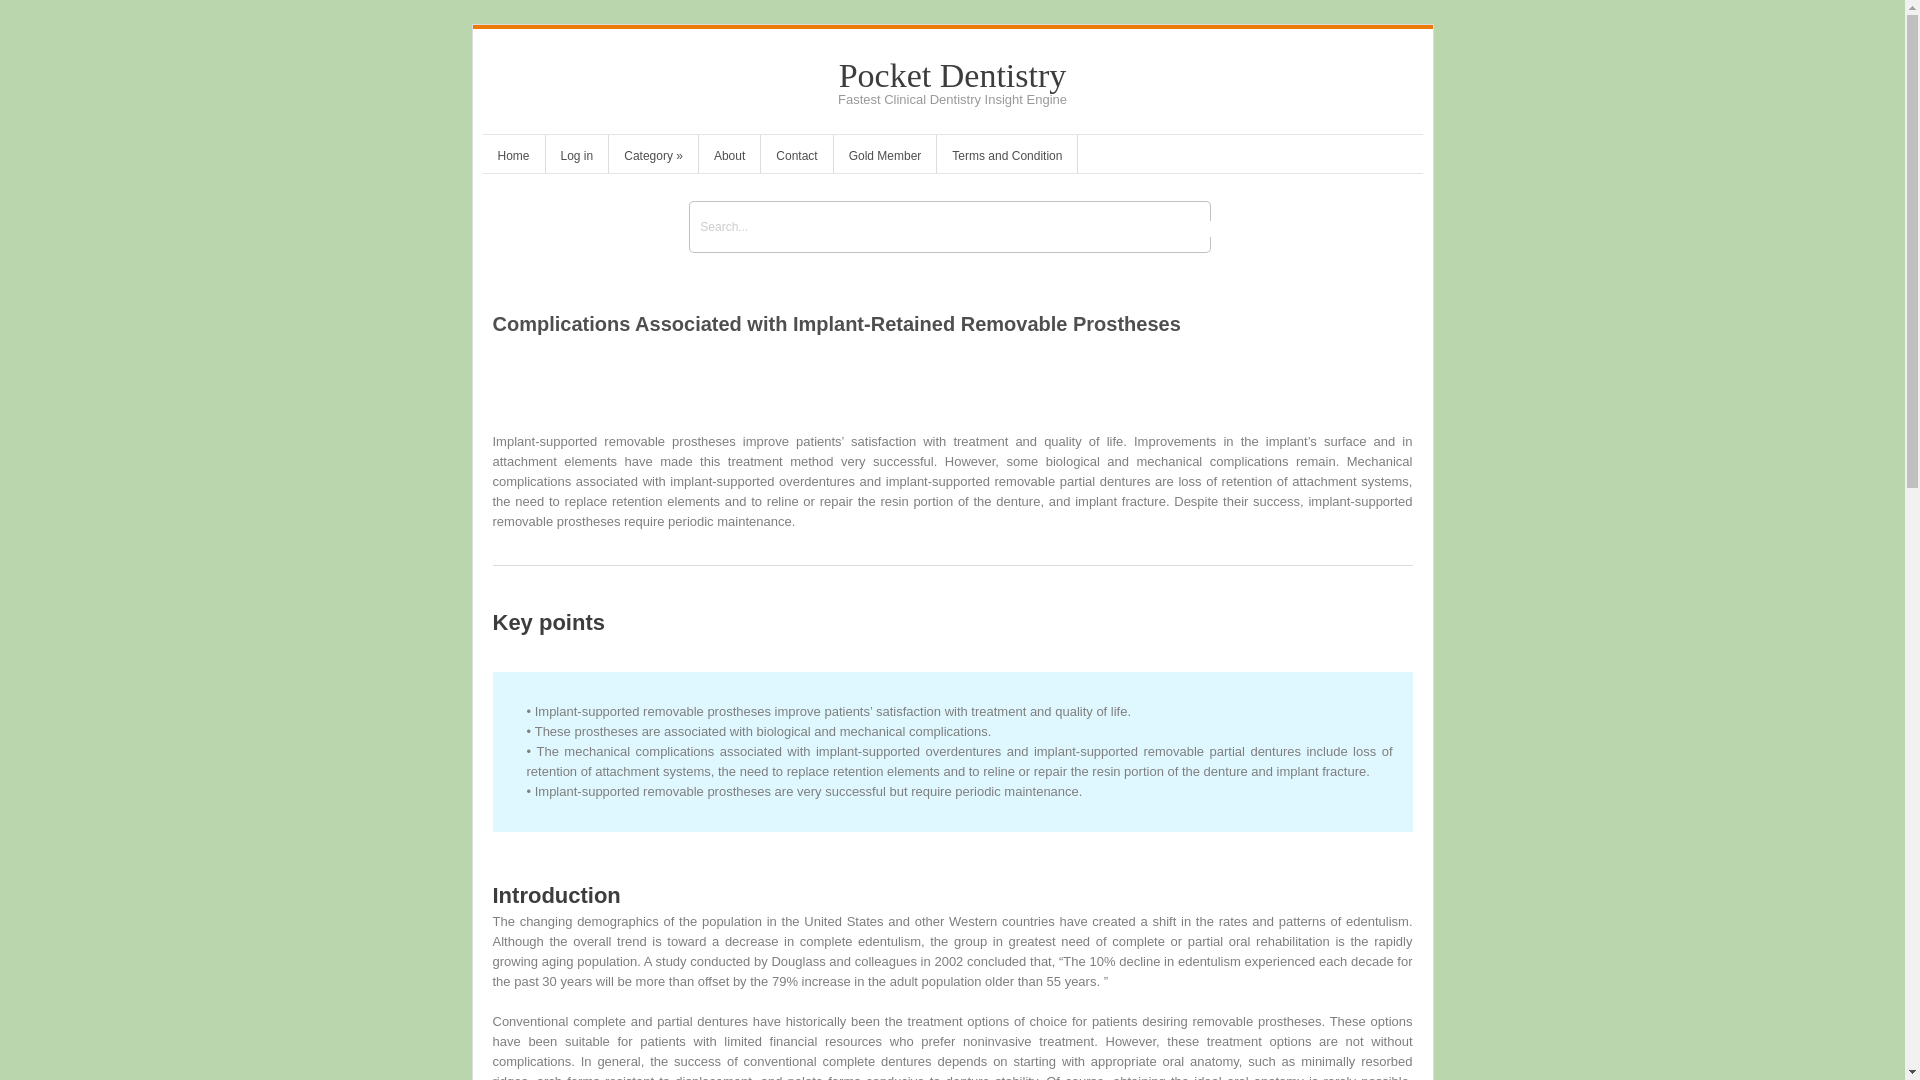  What do you see at coordinates (1006, 158) in the screenshot?
I see `Terms and Condition` at bounding box center [1006, 158].